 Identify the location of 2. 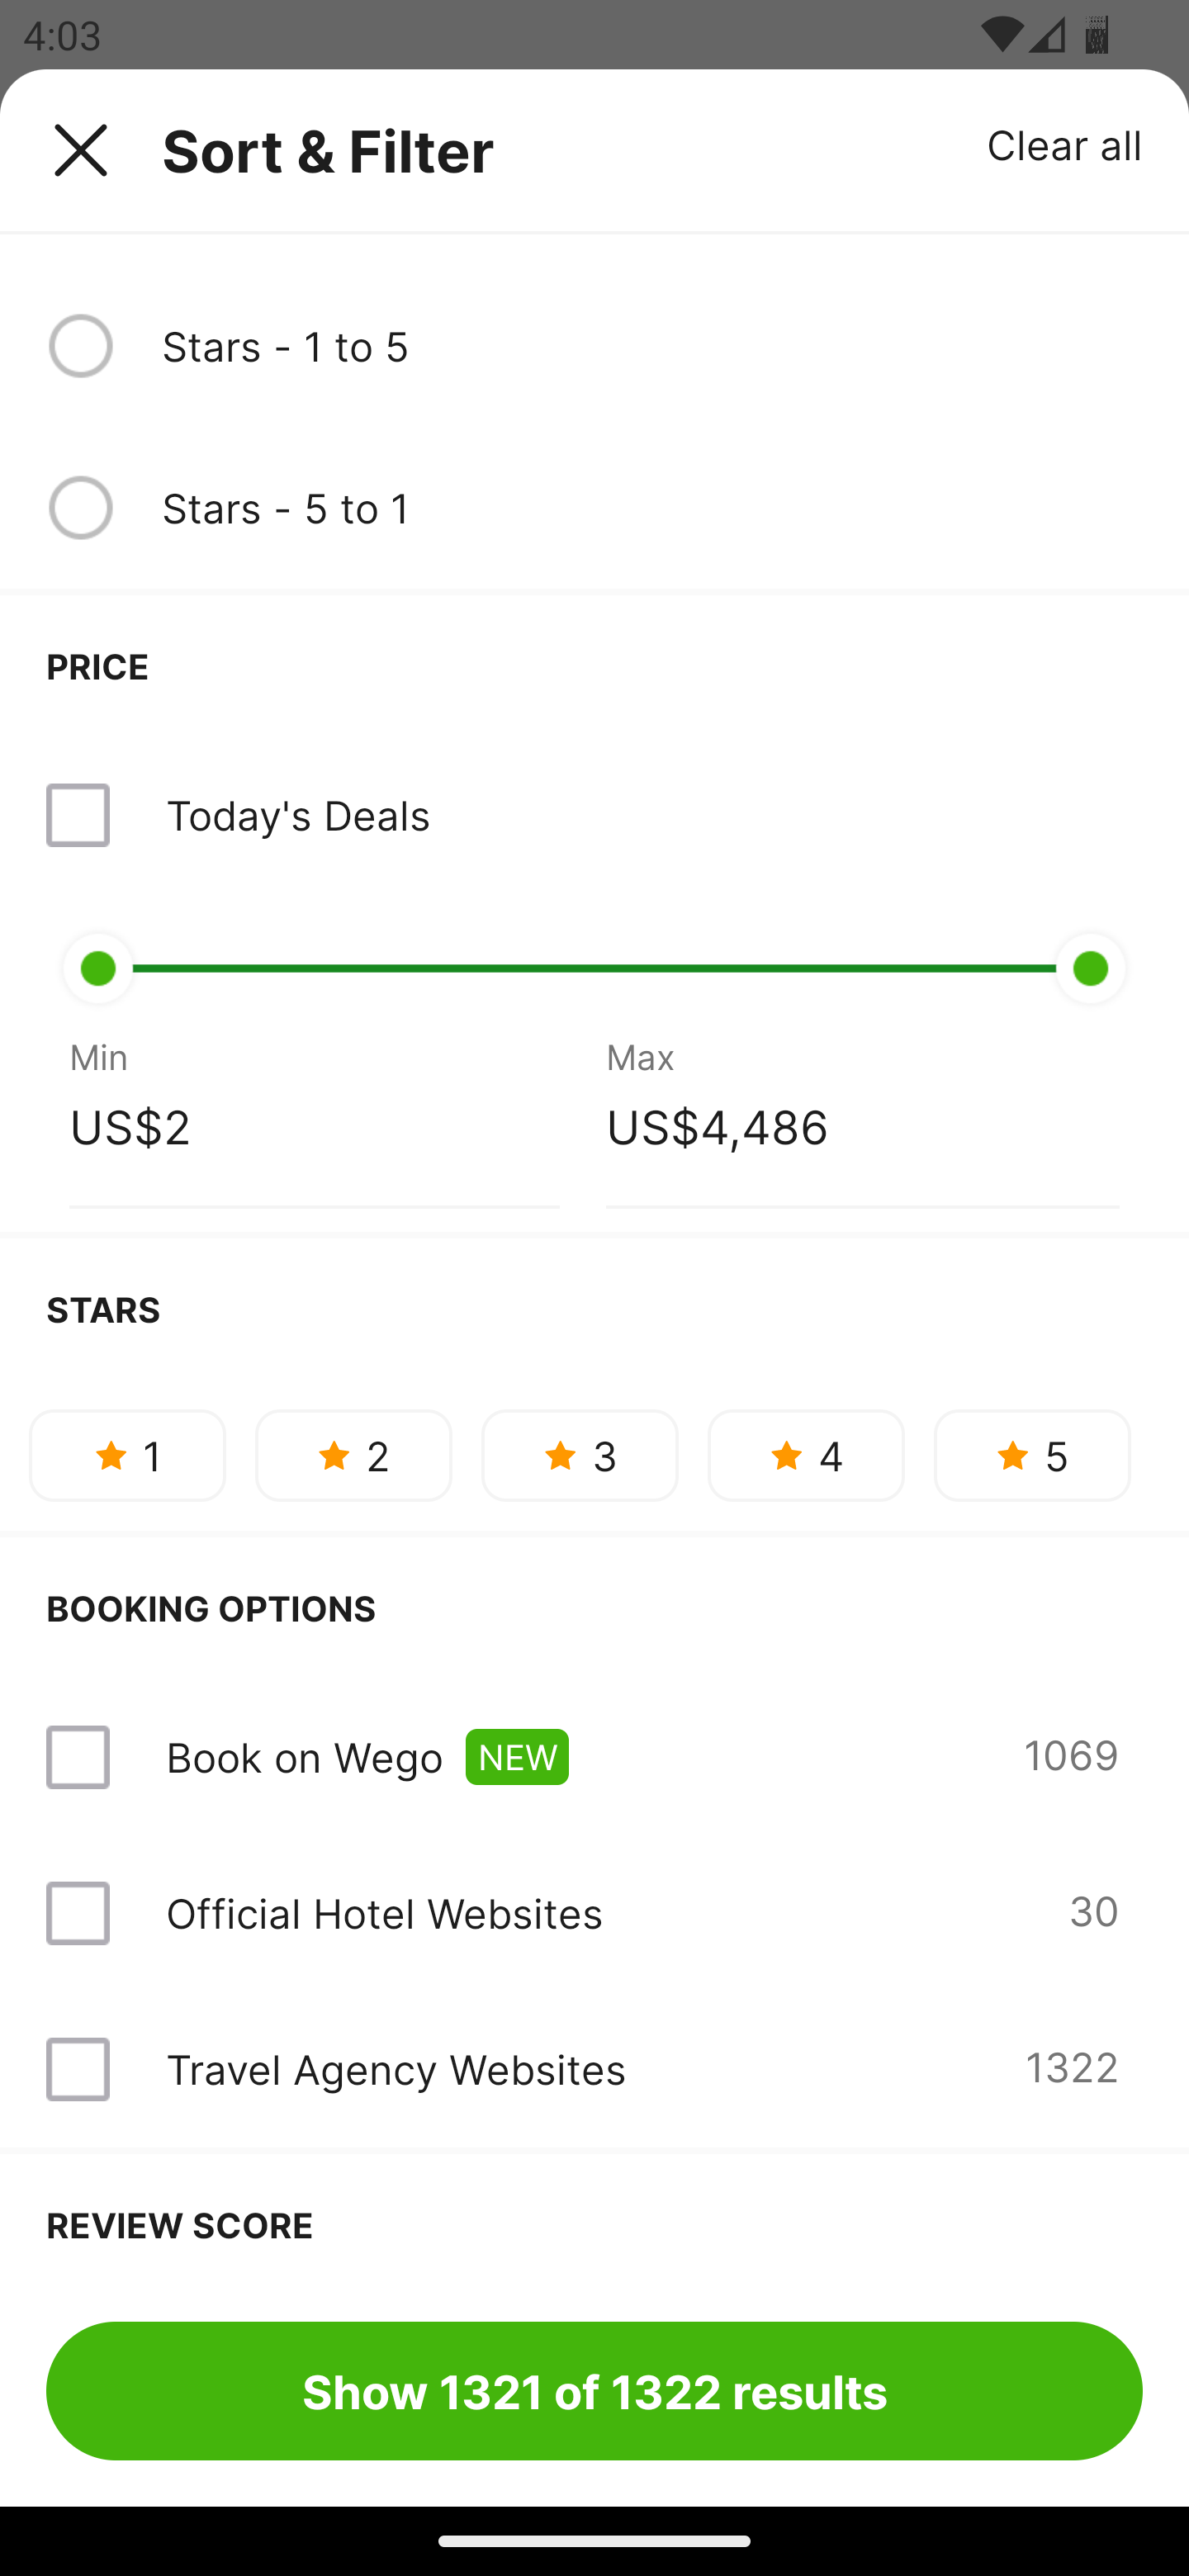
(353, 1455).